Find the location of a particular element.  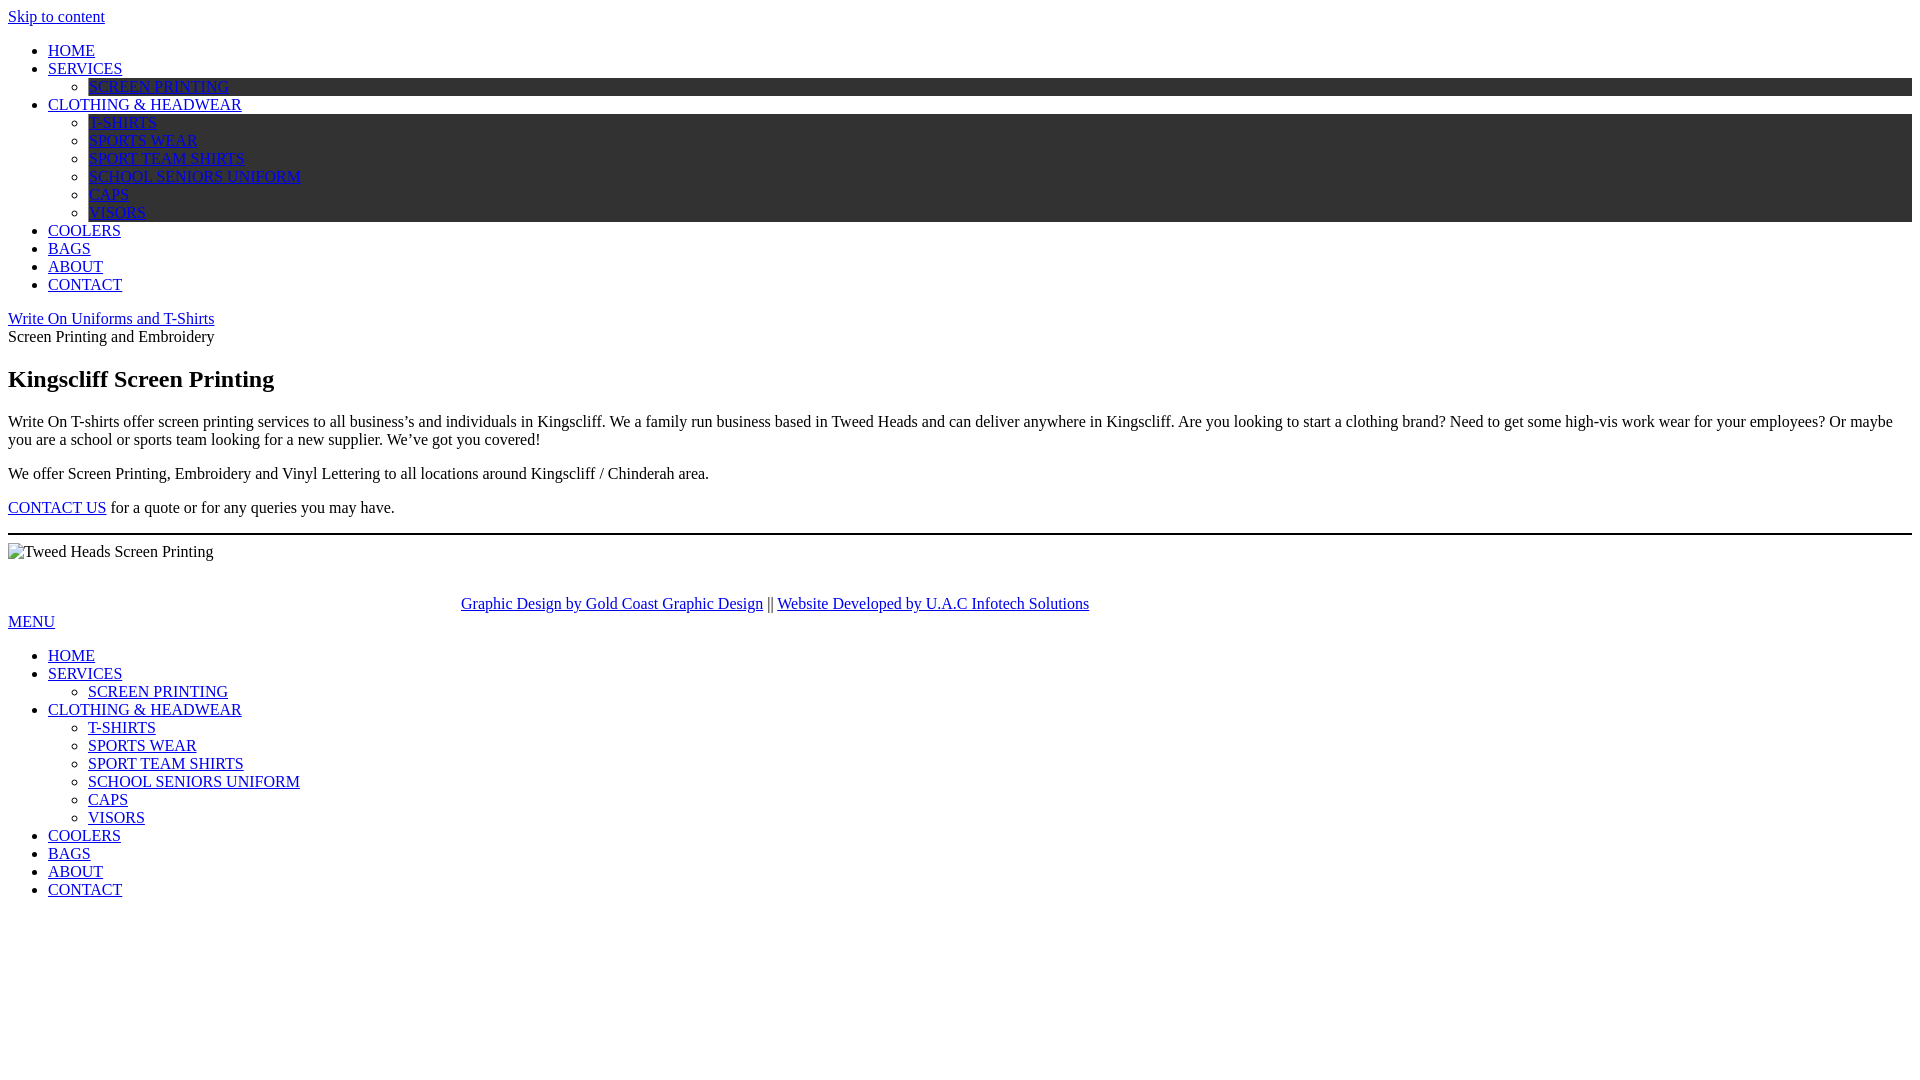

Website Developed by U.A.C Infotech Solutions is located at coordinates (933, 604).